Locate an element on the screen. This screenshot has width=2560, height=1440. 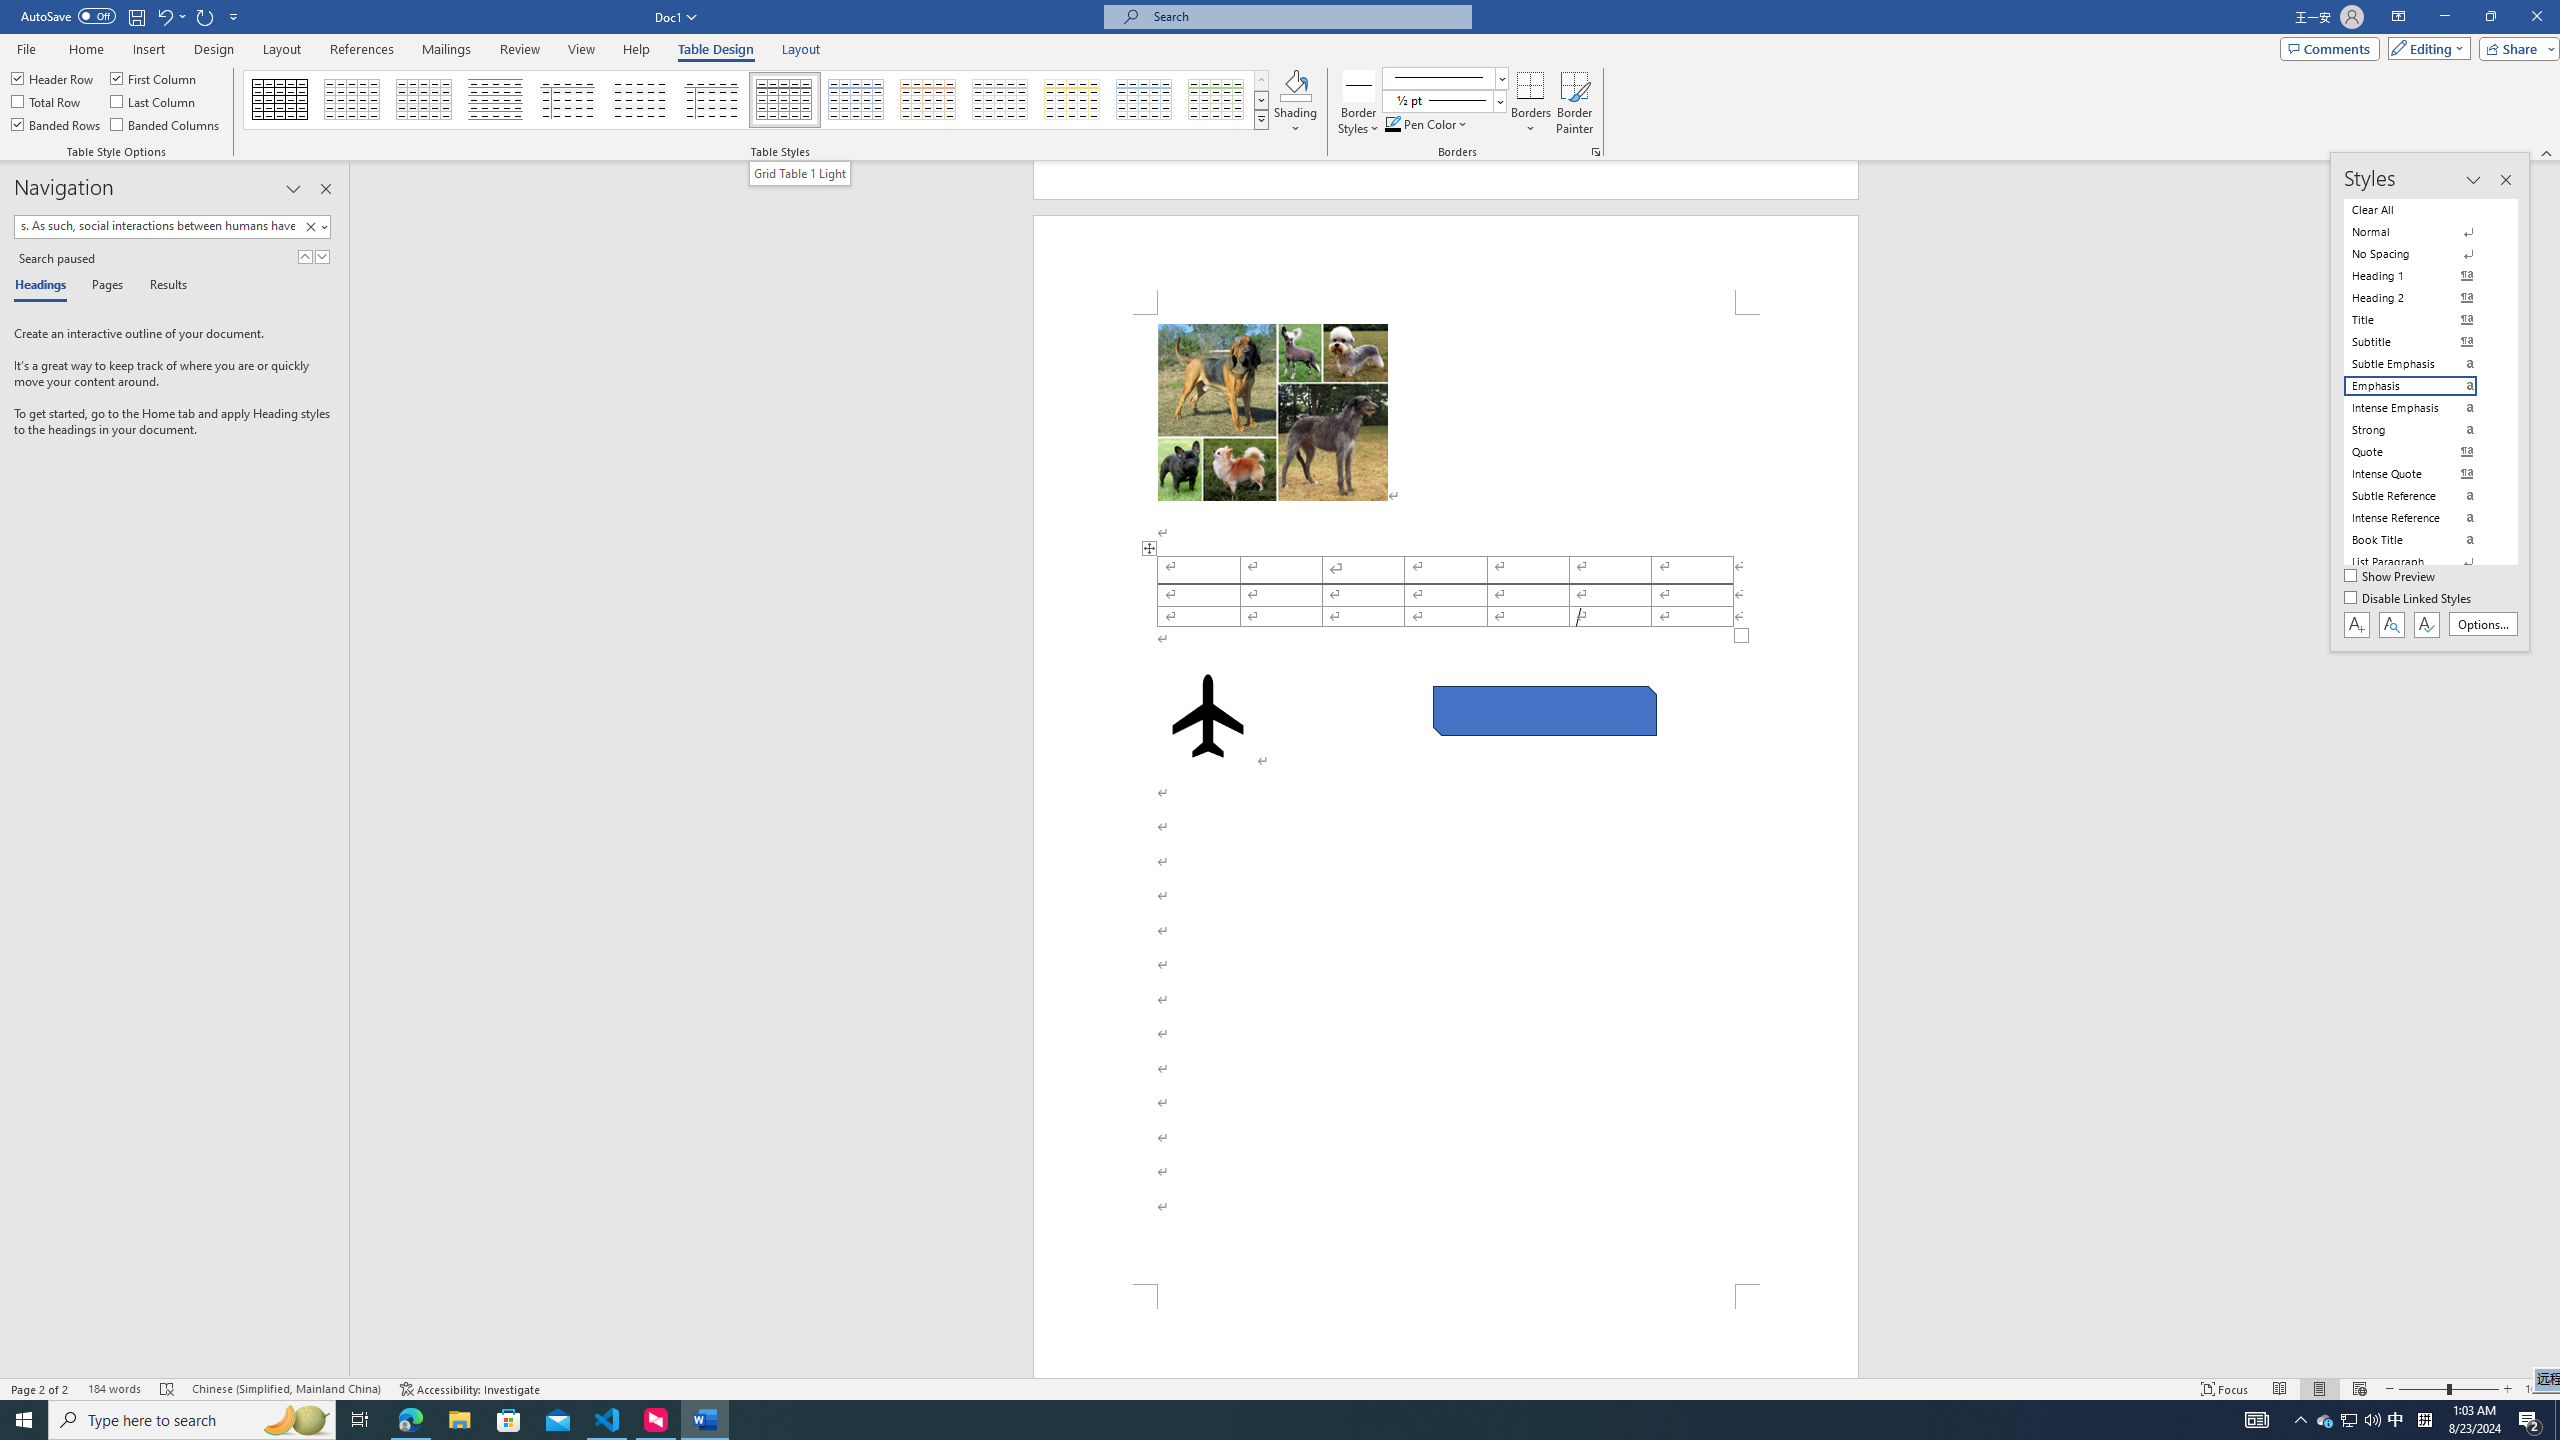
Subtle Reference is located at coordinates (2422, 496).